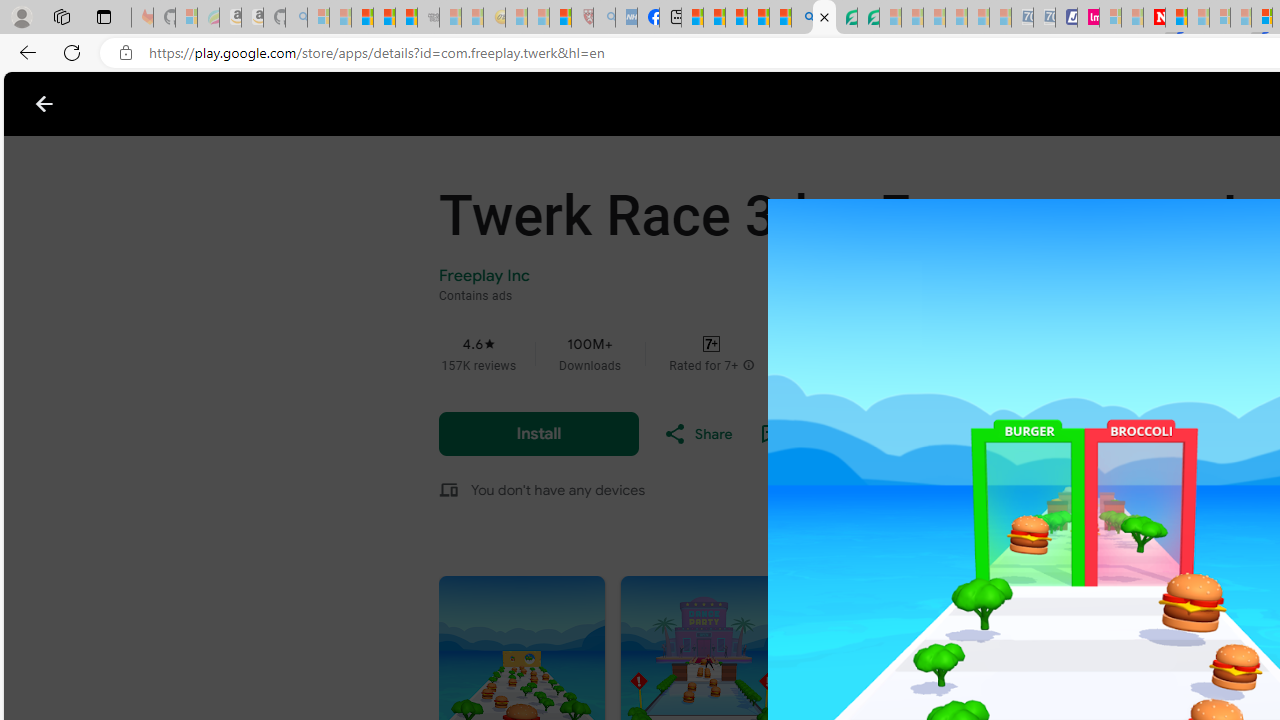  I want to click on Install, so click(538, 433).